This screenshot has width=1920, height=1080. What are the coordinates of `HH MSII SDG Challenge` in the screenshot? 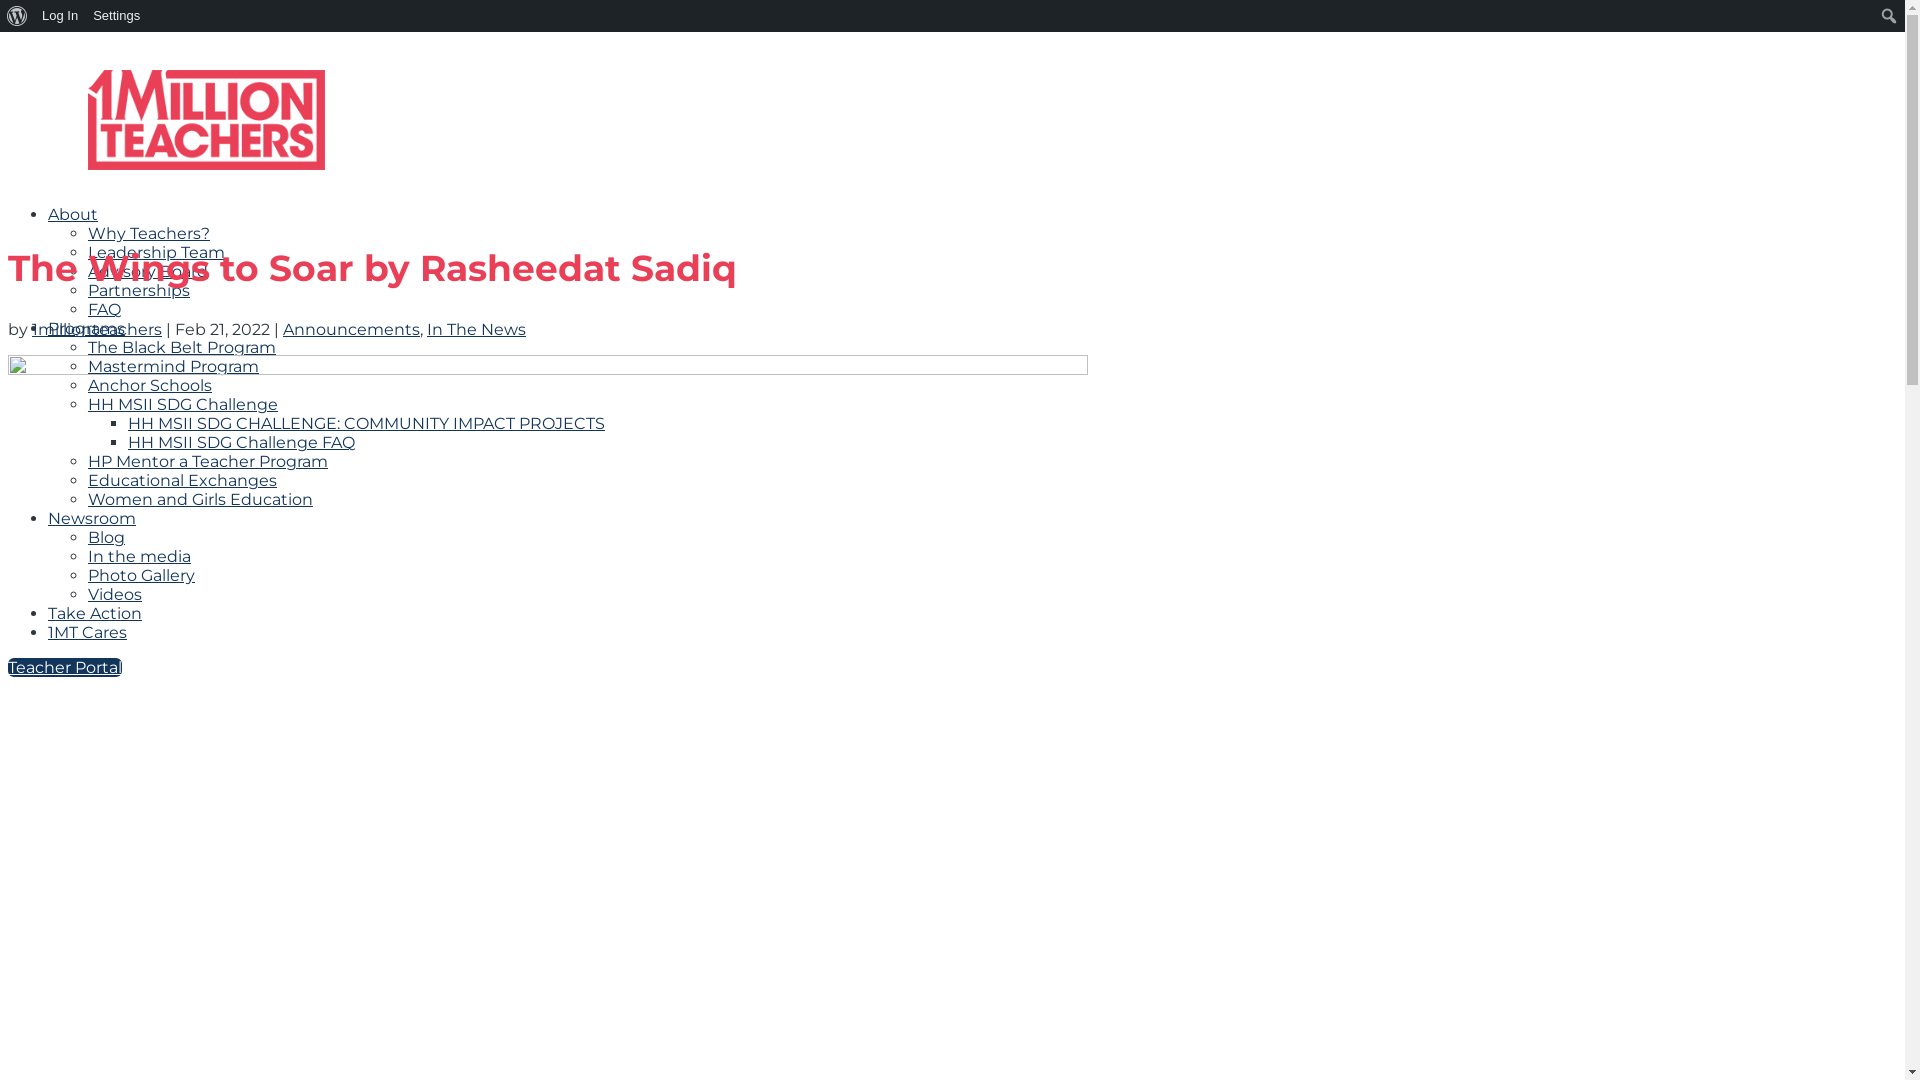 It's located at (183, 404).